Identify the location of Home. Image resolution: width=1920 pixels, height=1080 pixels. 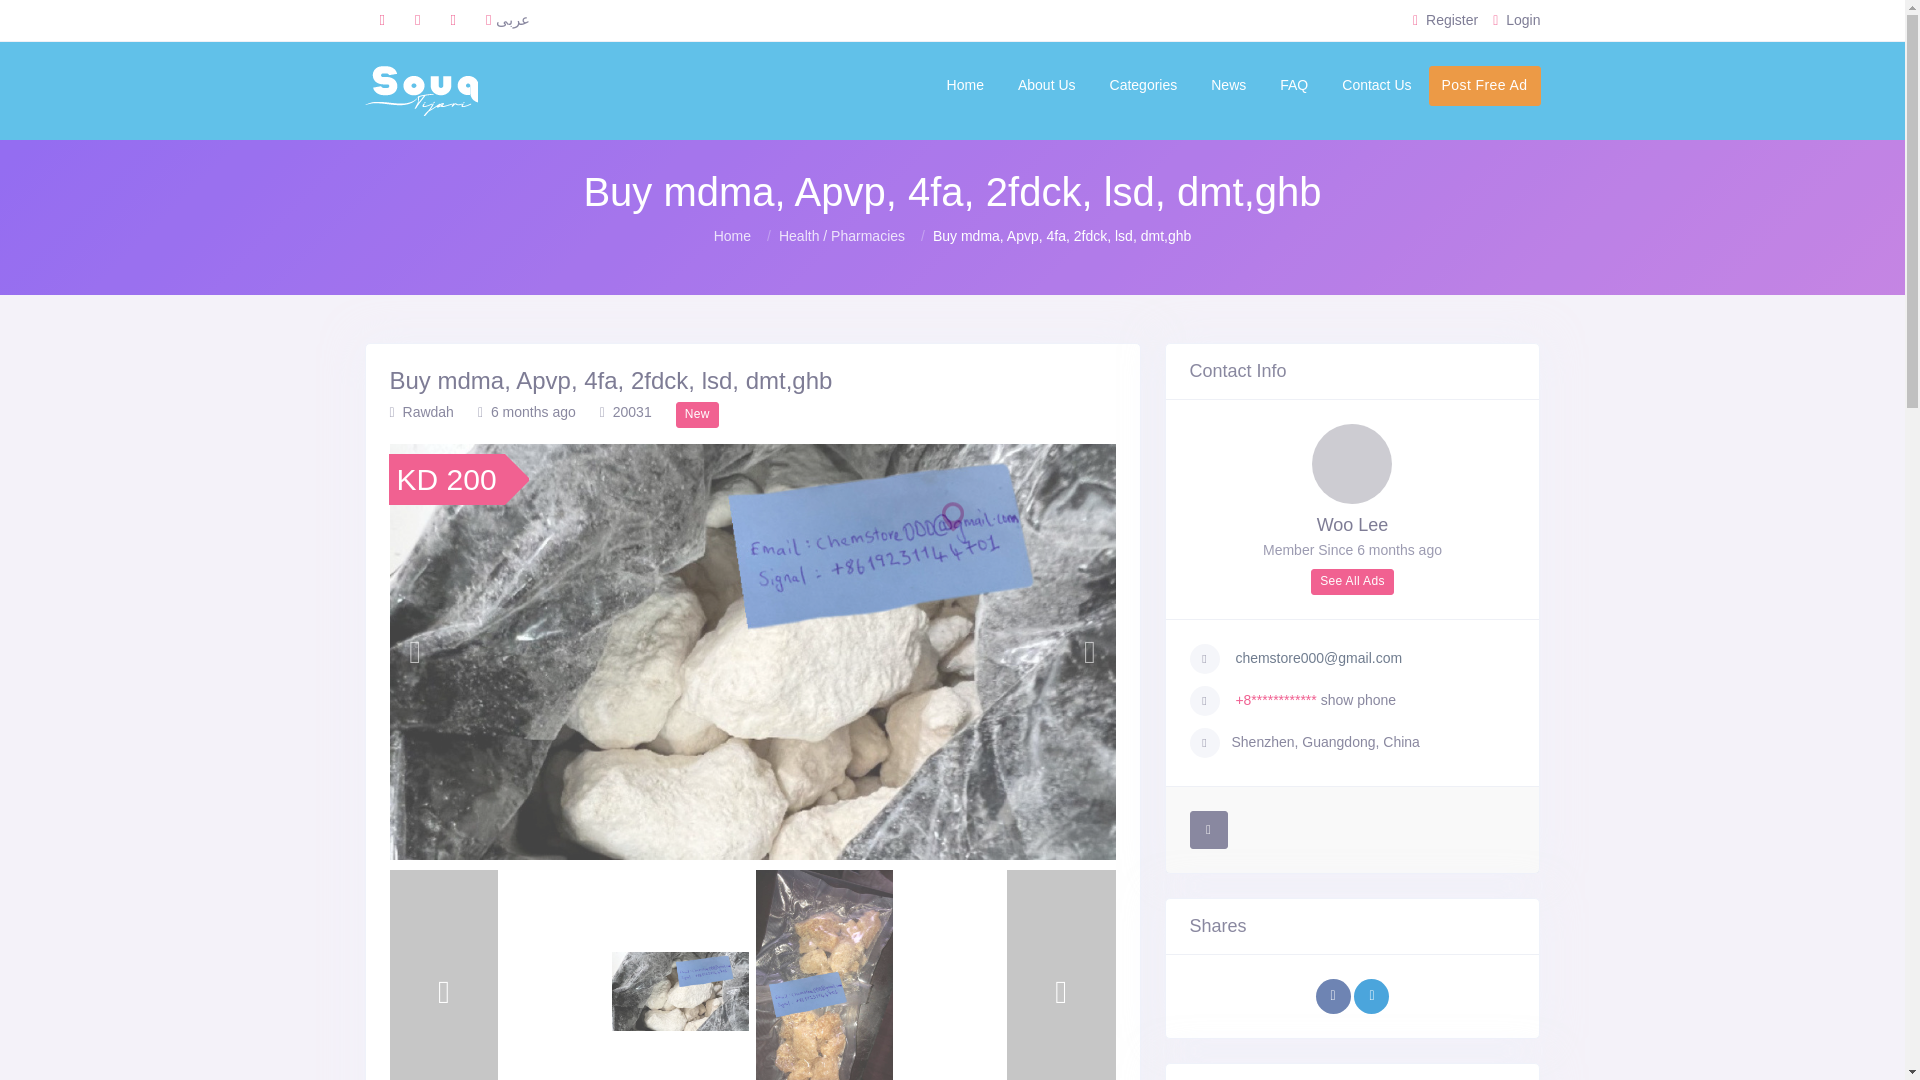
(964, 84).